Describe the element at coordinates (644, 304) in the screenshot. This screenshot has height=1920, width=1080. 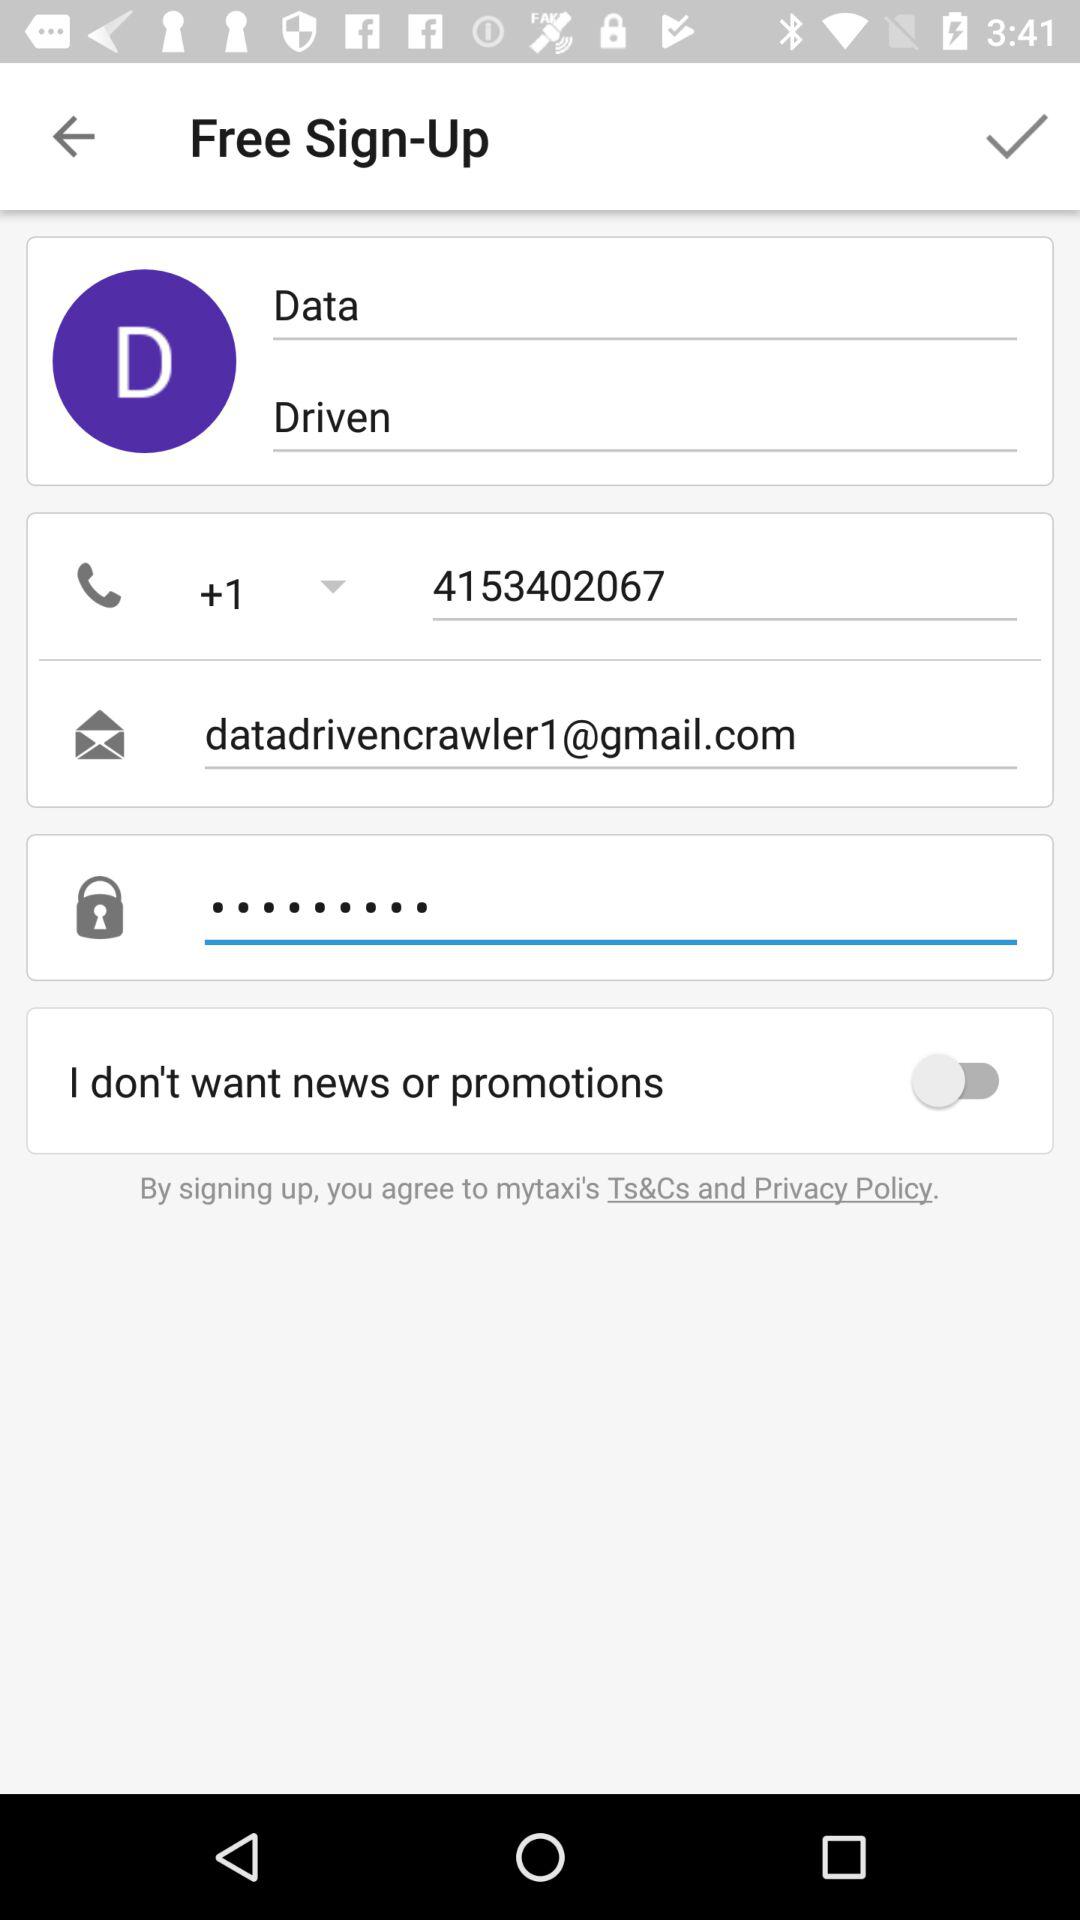
I see `click data item` at that location.